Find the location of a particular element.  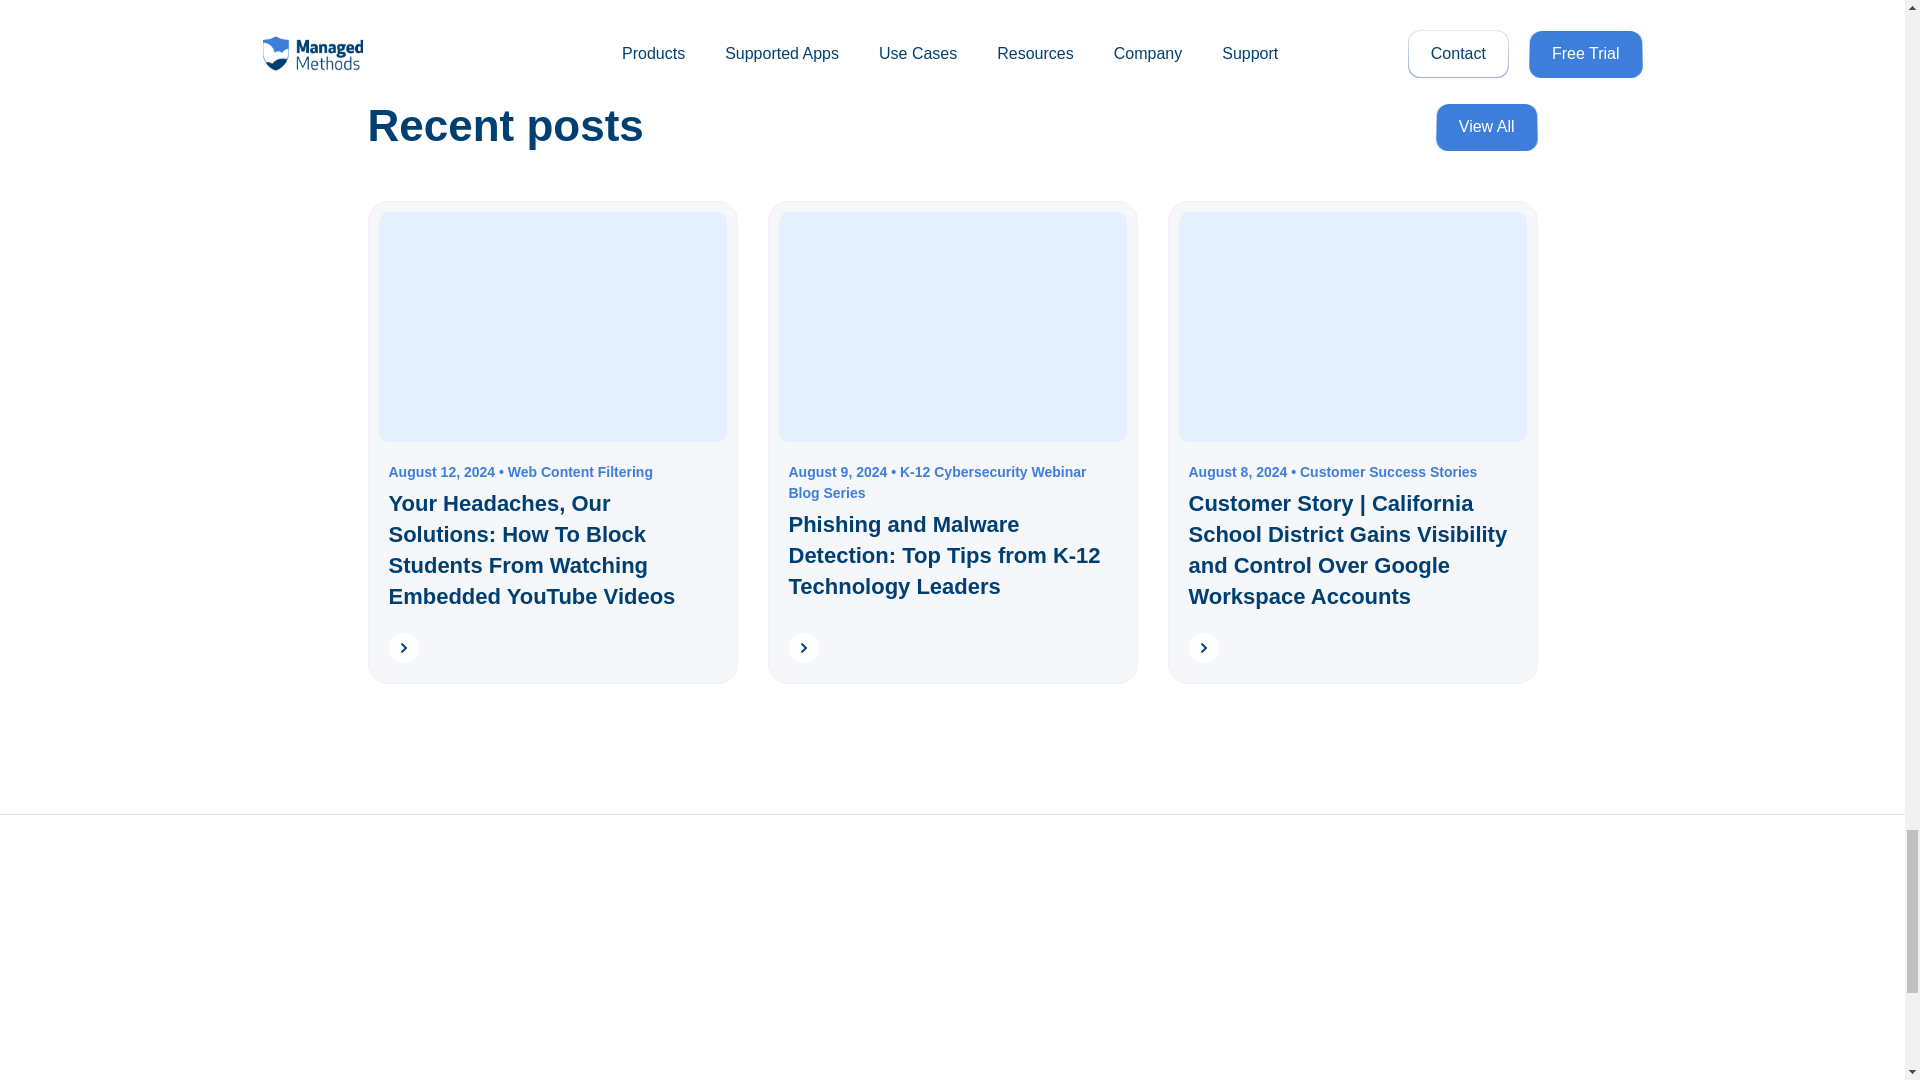

Read more is located at coordinates (802, 646).